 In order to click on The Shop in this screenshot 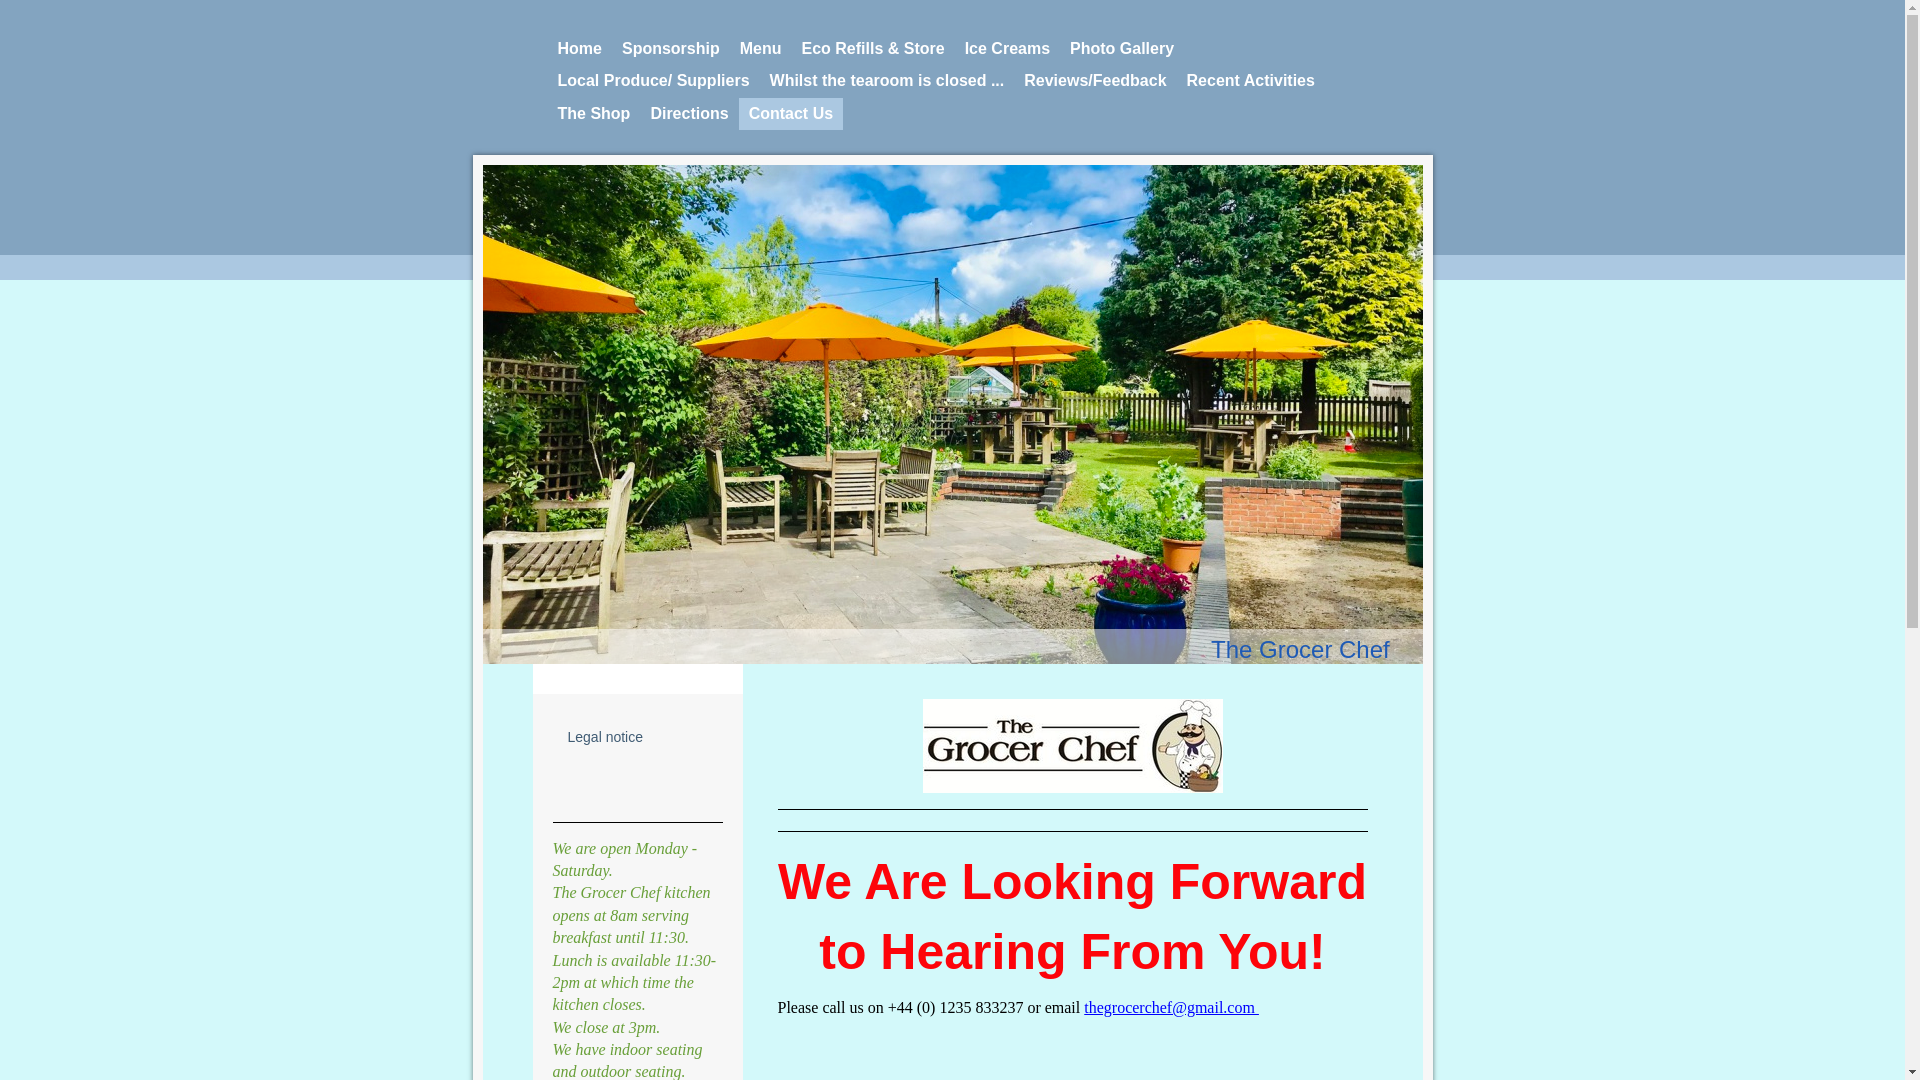, I will do `click(594, 114)`.